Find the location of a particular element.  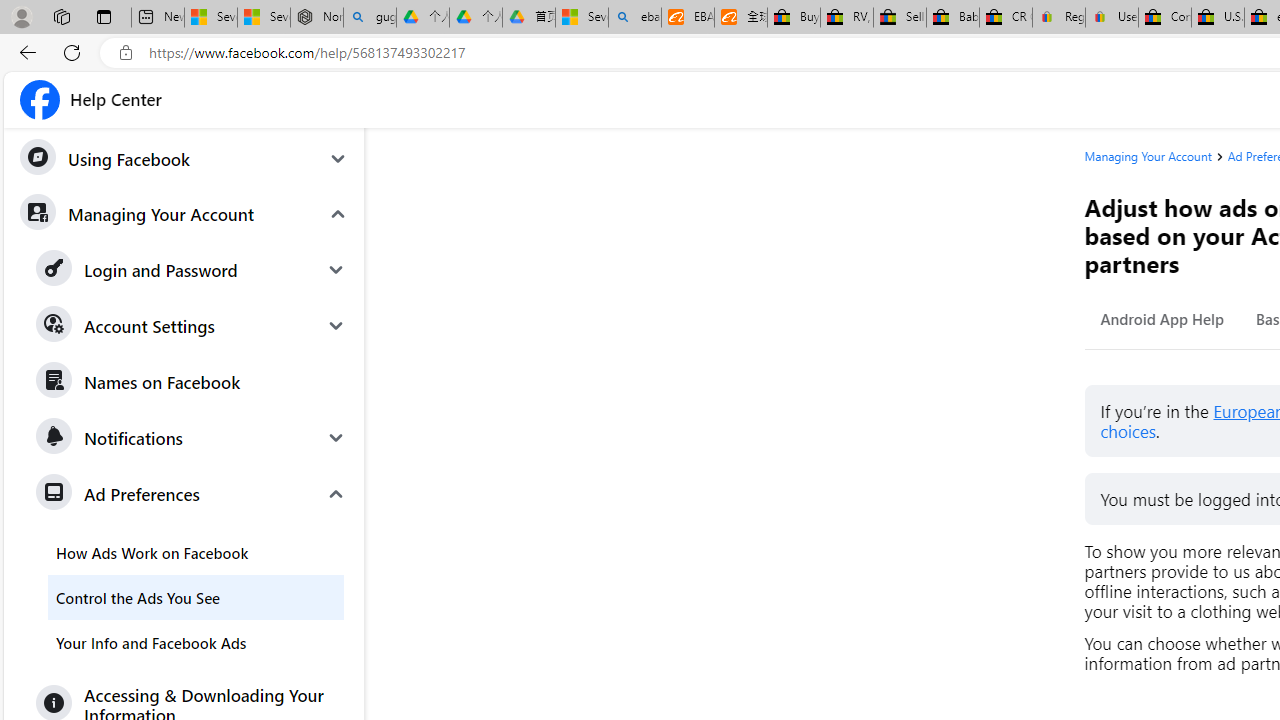

guge yunpan - Search is located at coordinates (370, 18).